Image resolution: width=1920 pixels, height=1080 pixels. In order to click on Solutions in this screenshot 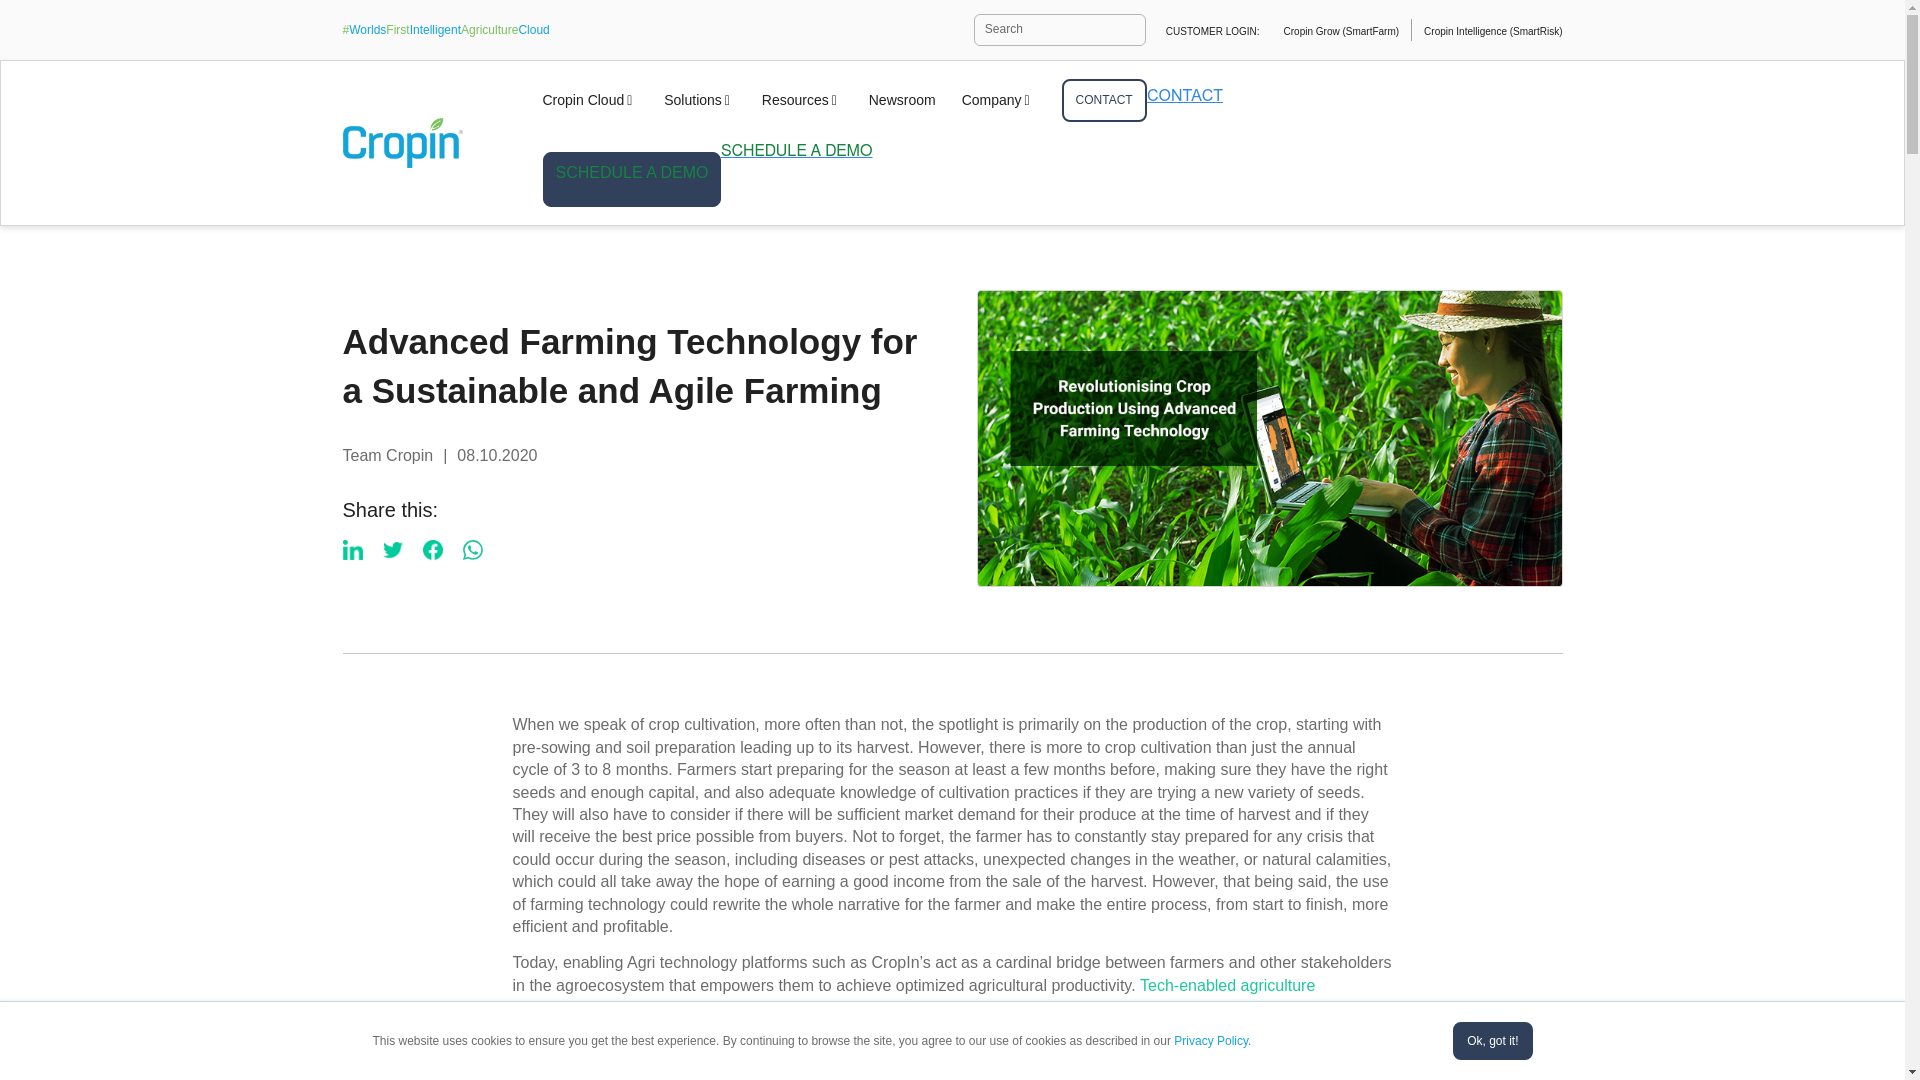, I will do `click(700, 100)`.